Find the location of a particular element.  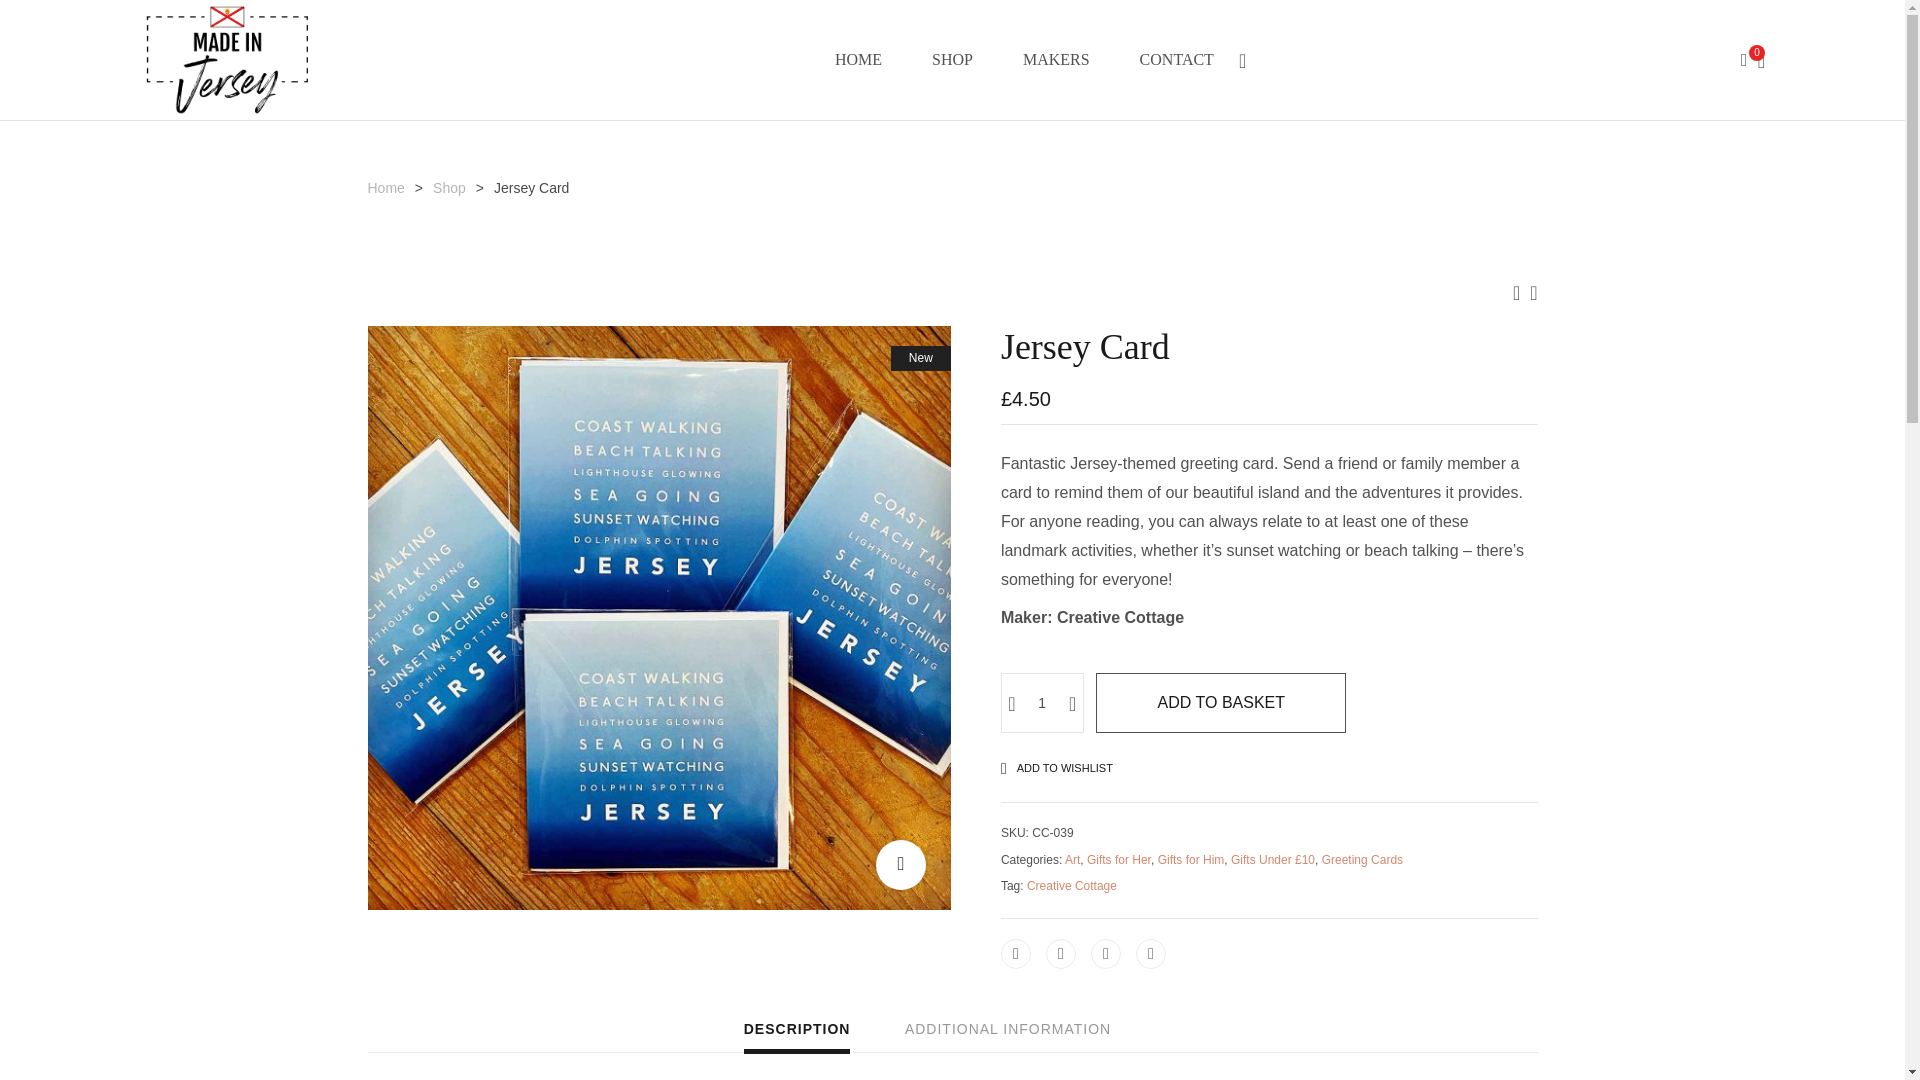

Share this post on Facebook is located at coordinates (1016, 953).